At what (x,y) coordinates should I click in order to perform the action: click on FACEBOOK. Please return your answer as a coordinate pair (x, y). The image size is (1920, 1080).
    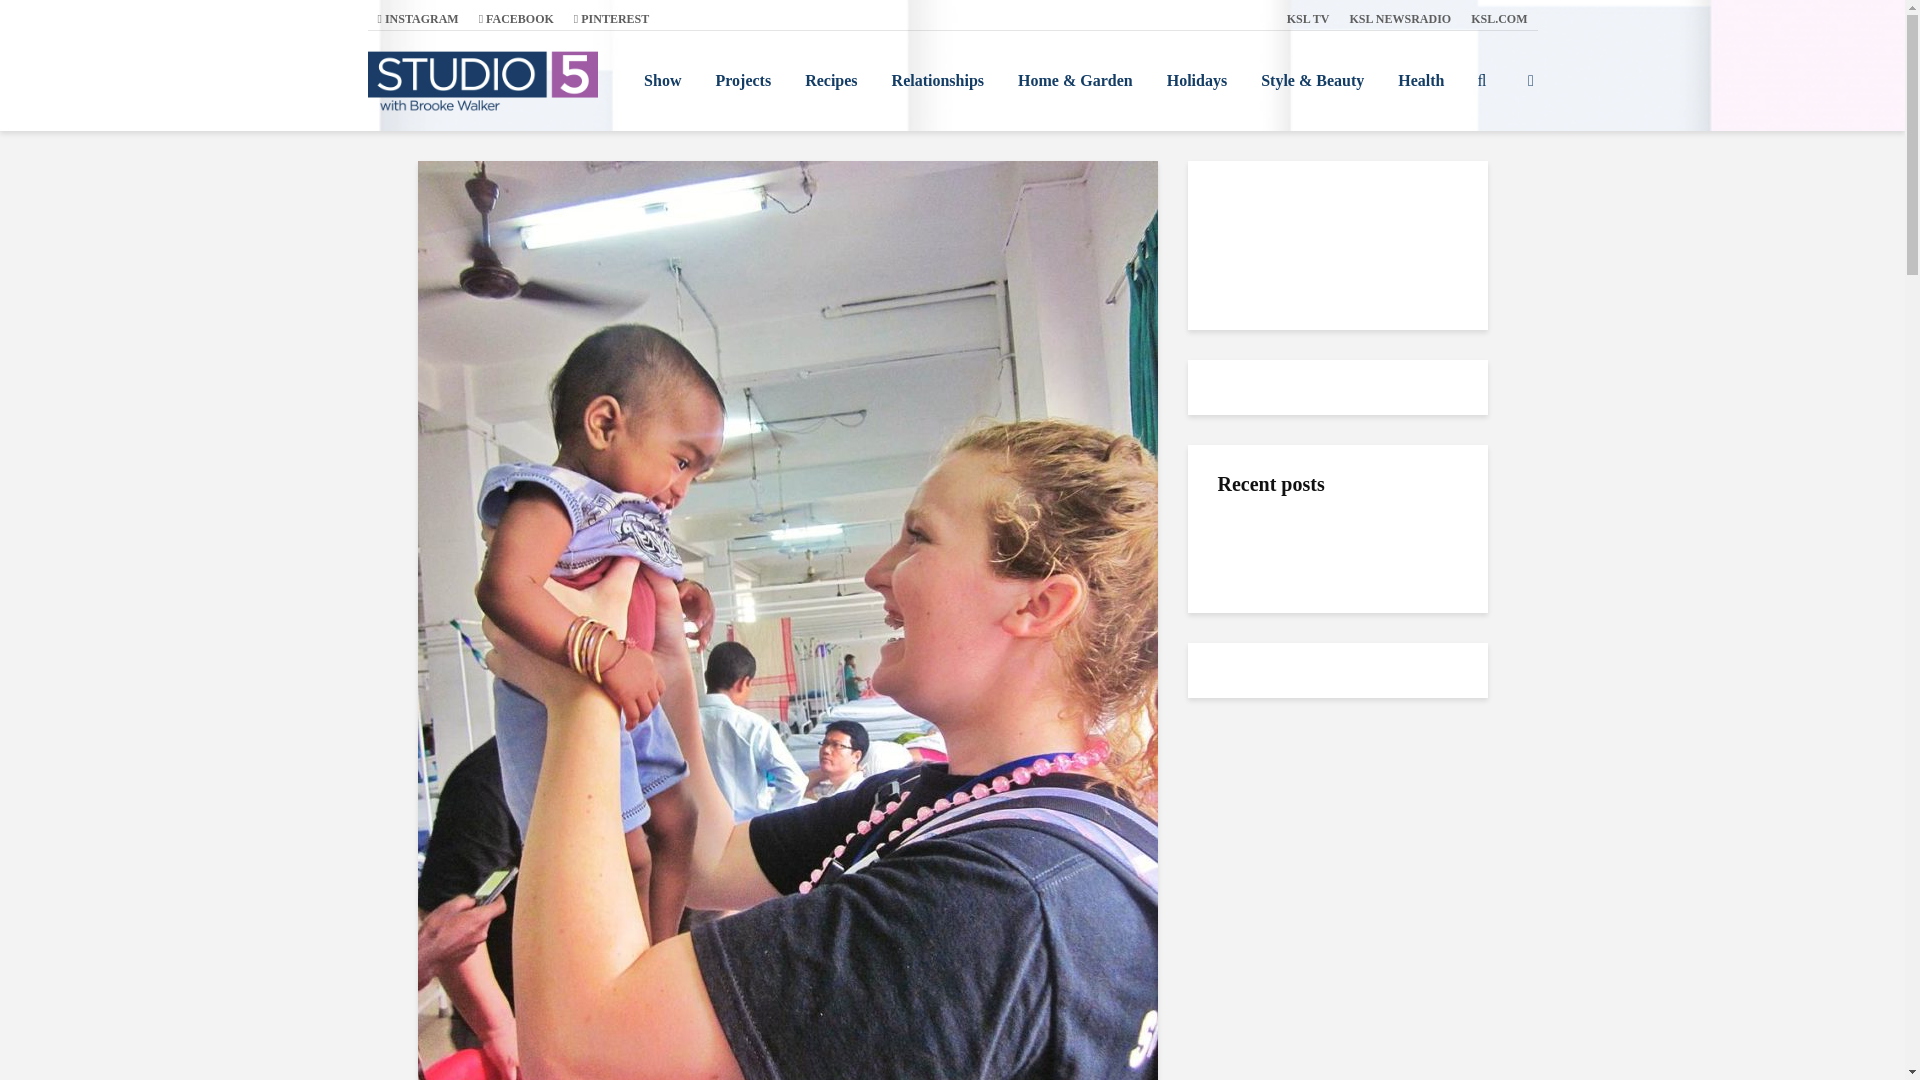
    Looking at the image, I should click on (516, 18).